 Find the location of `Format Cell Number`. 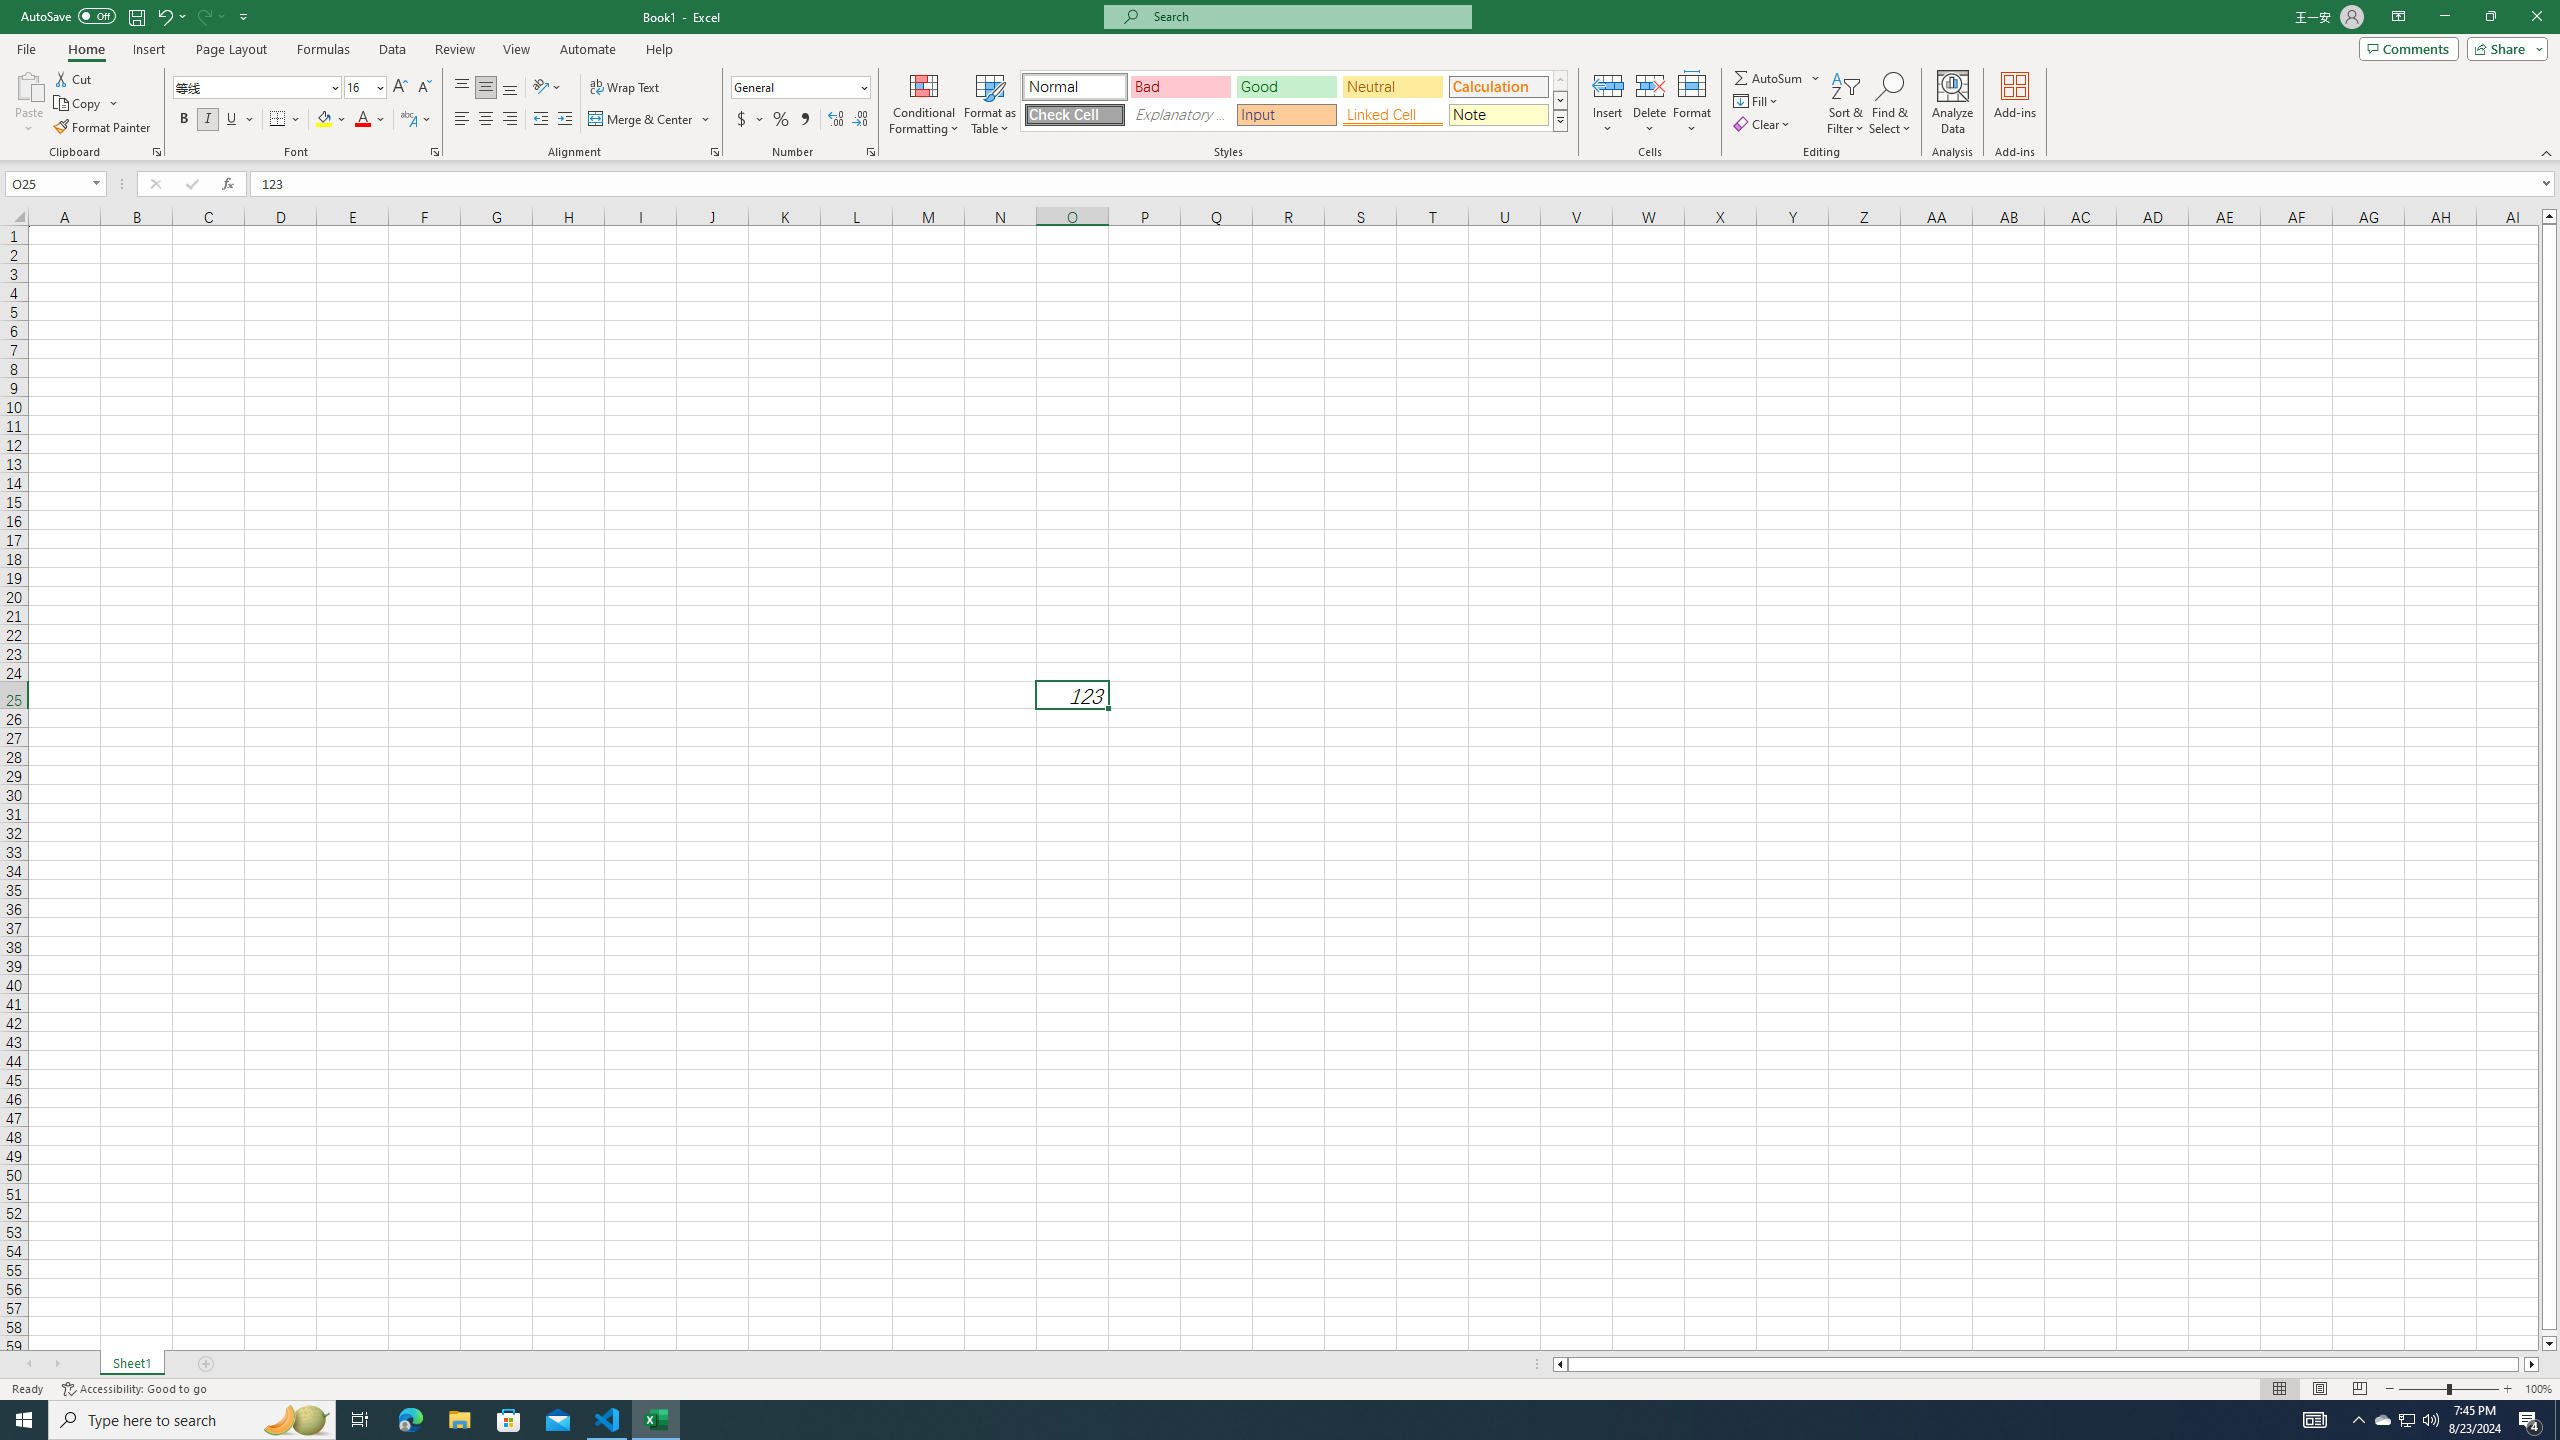

Format Cell Number is located at coordinates (870, 152).